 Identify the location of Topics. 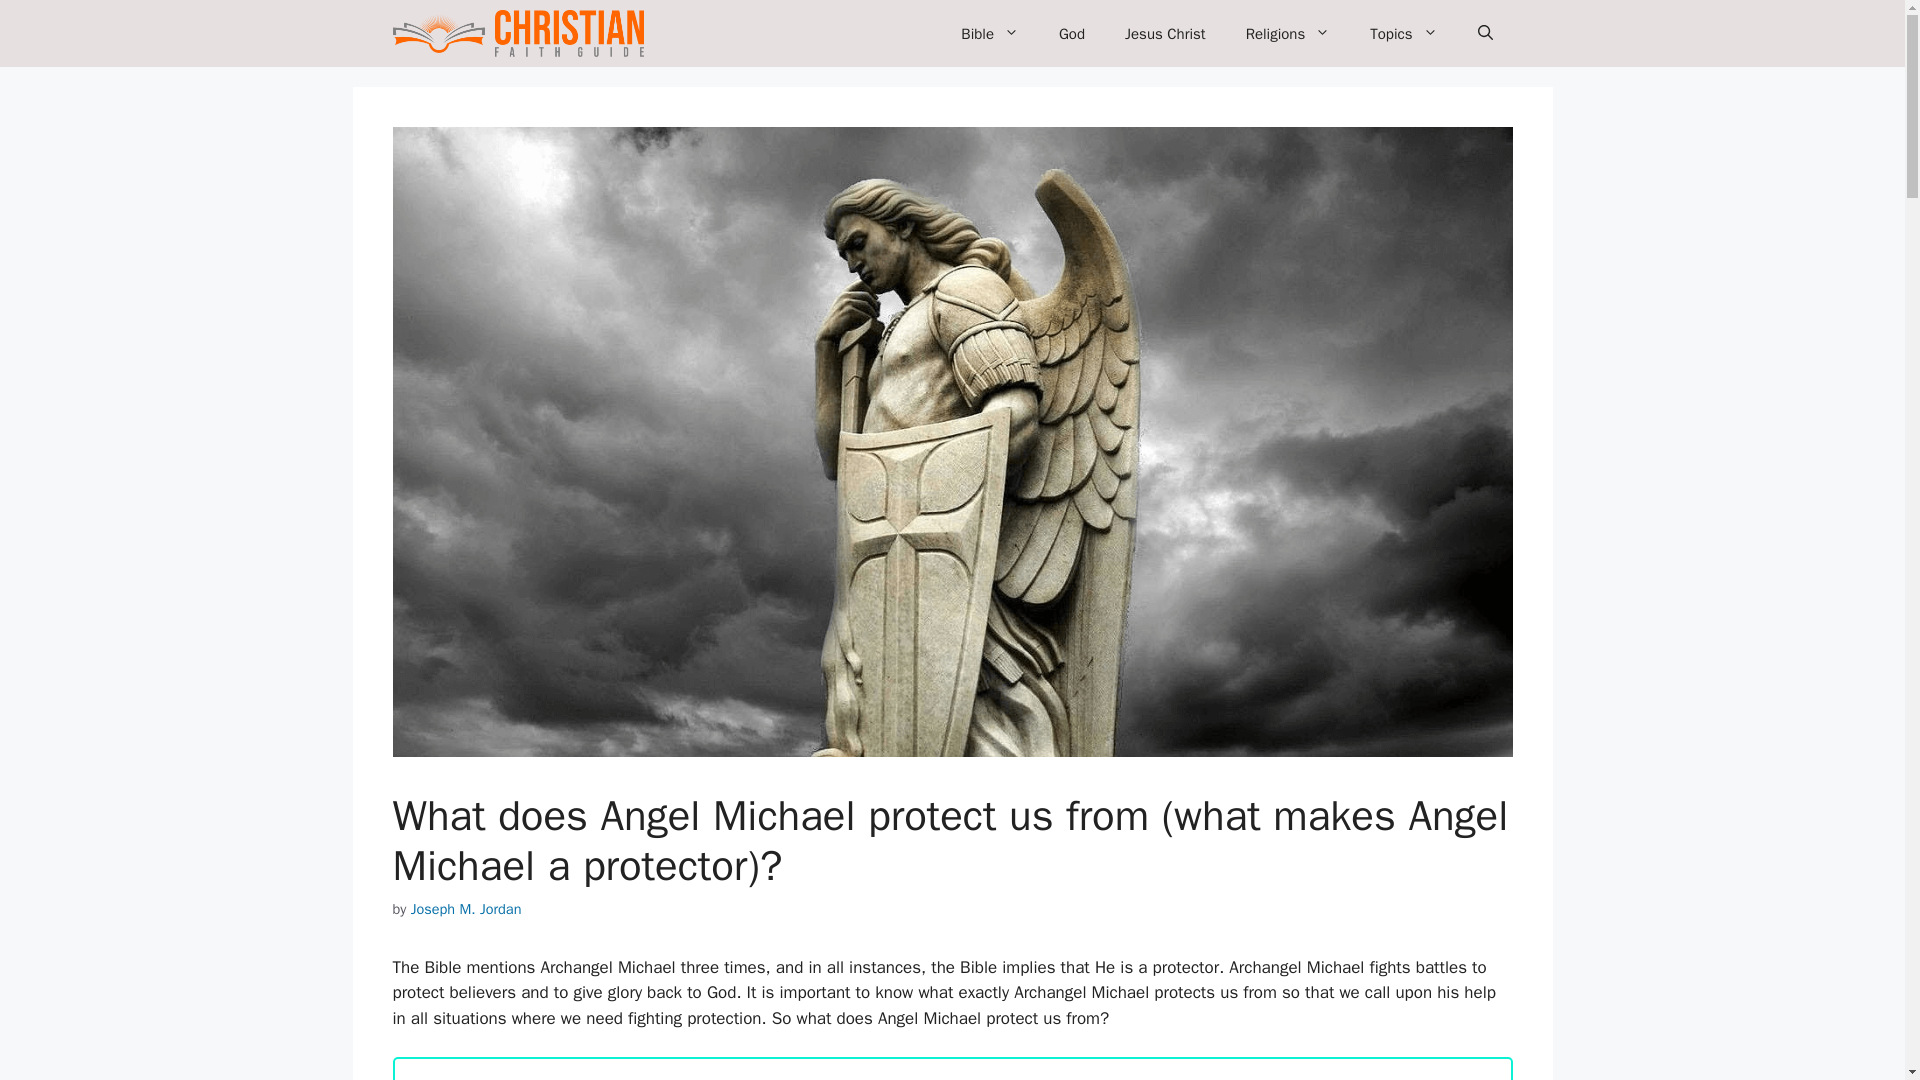
(1403, 34).